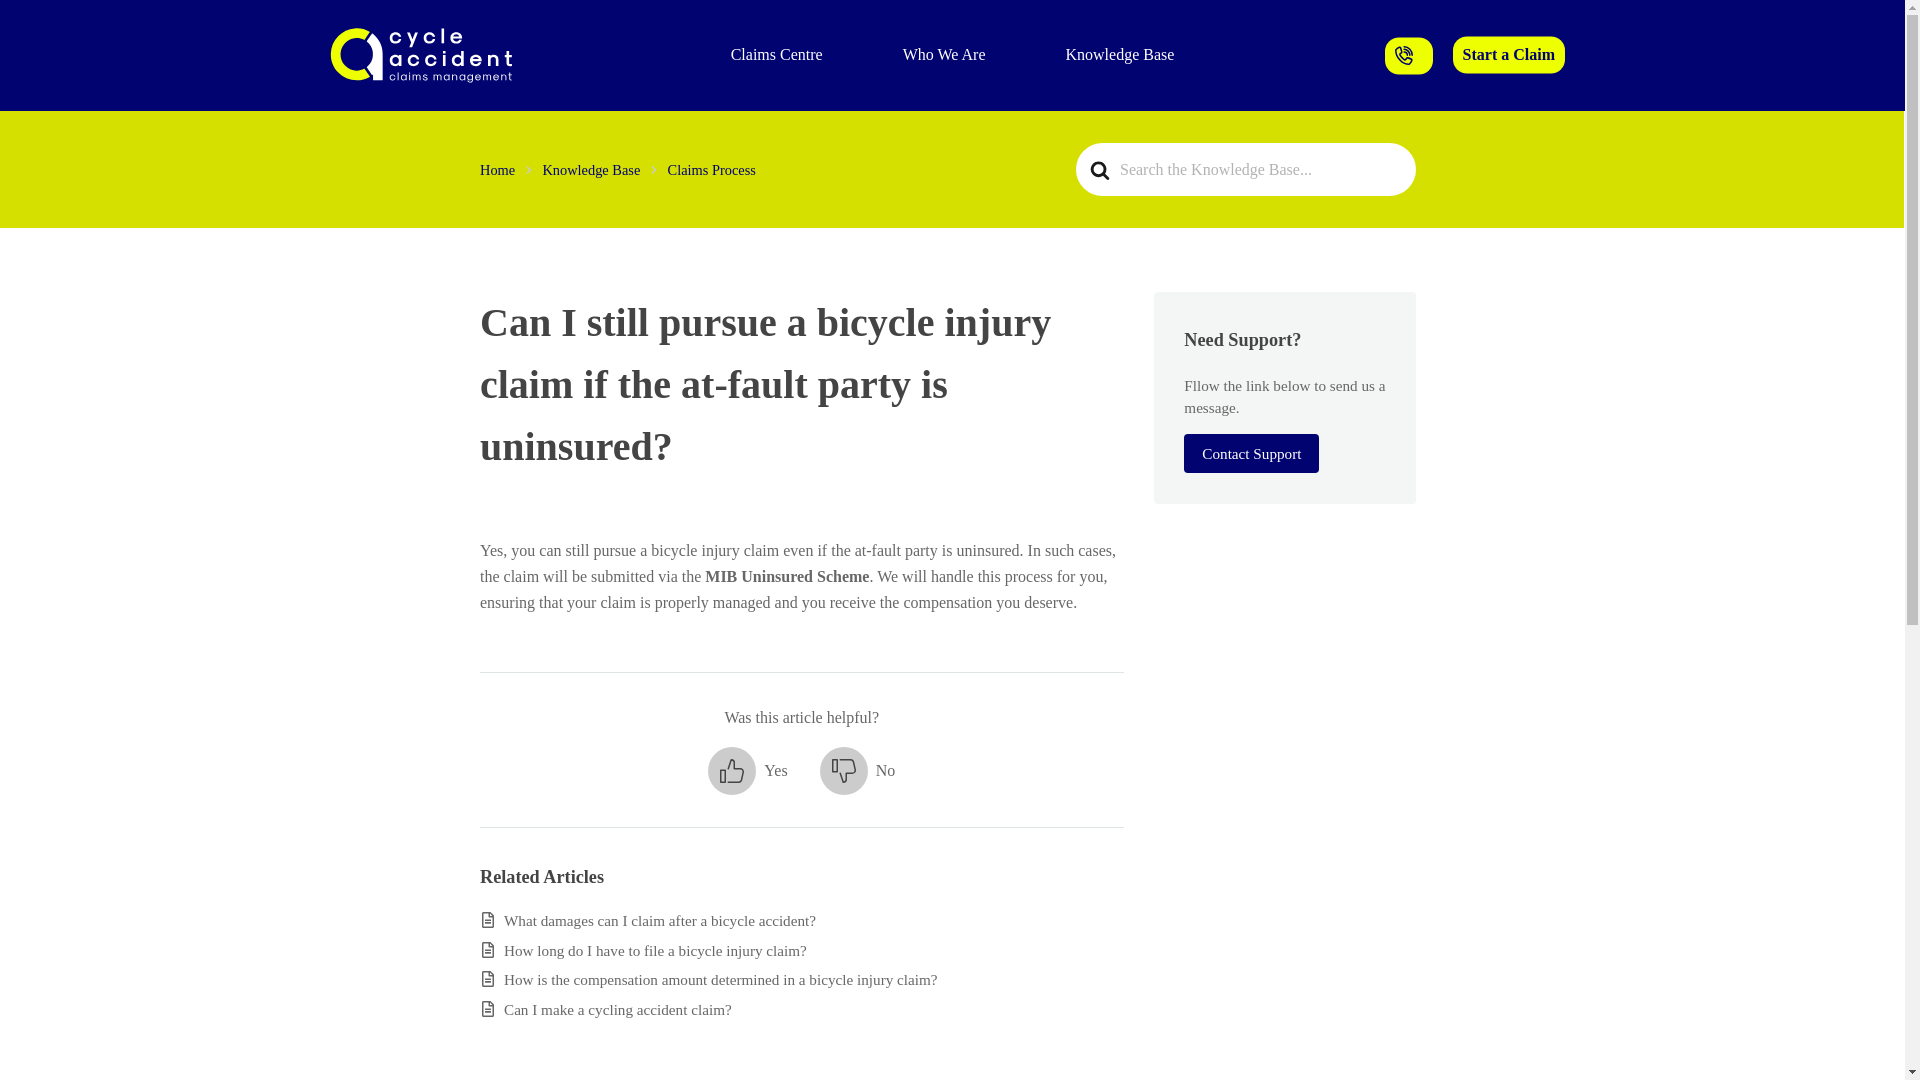 The height and width of the screenshot is (1080, 1920). Describe the element at coordinates (858, 770) in the screenshot. I see `No` at that location.